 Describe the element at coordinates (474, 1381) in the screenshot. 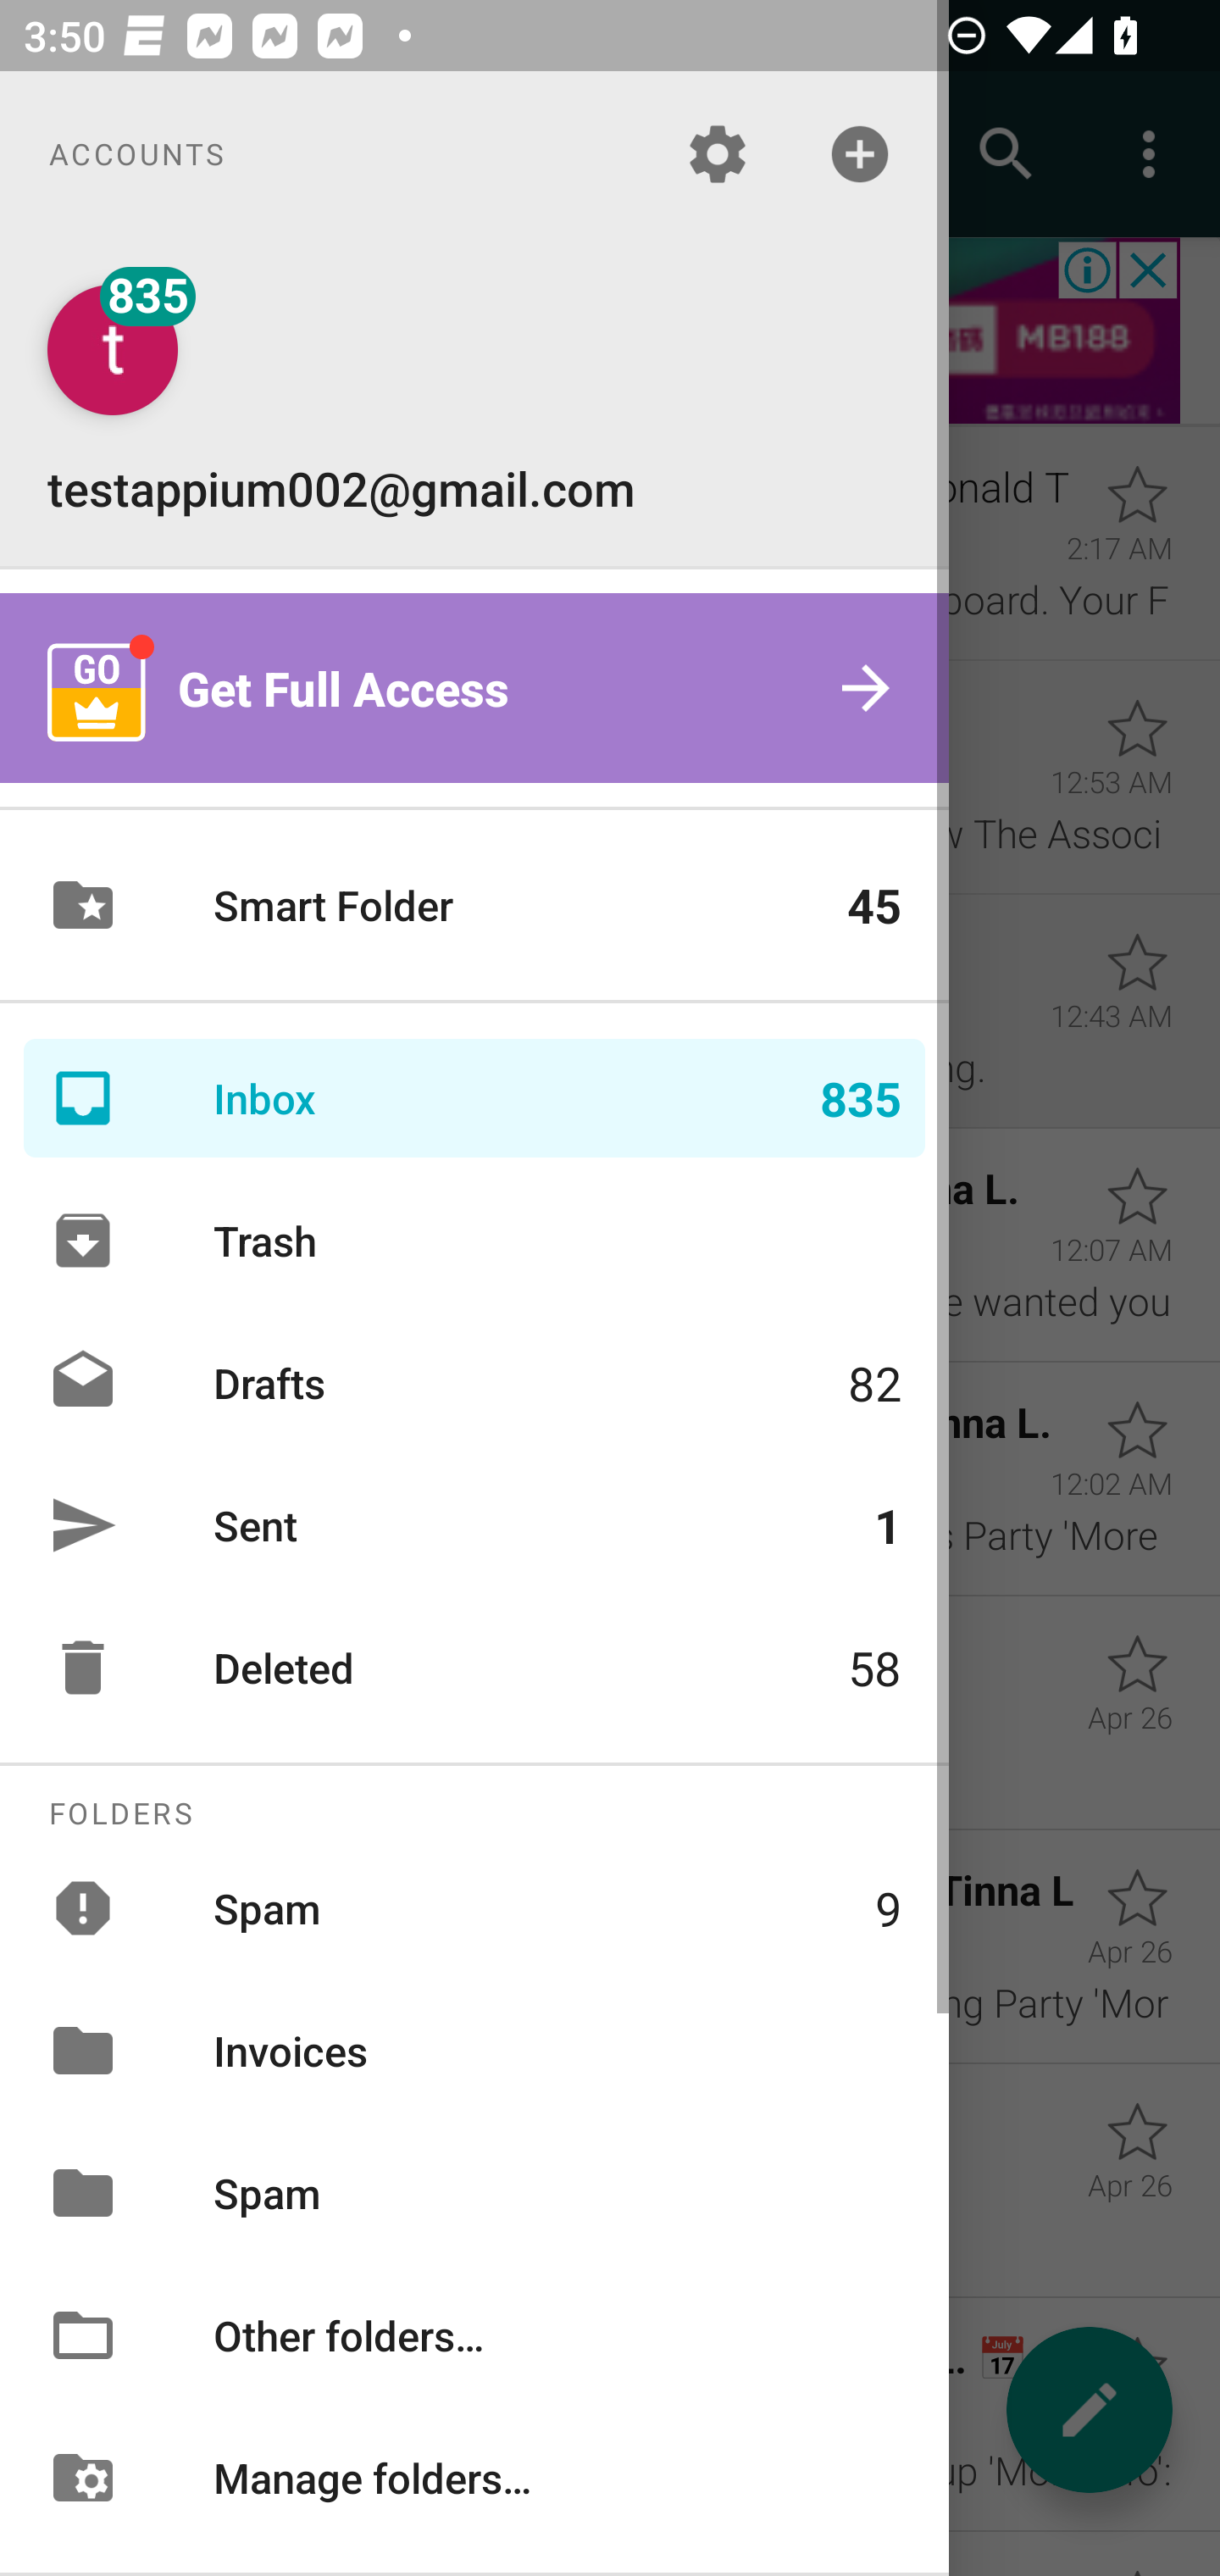

I see `Drafts 82` at that location.